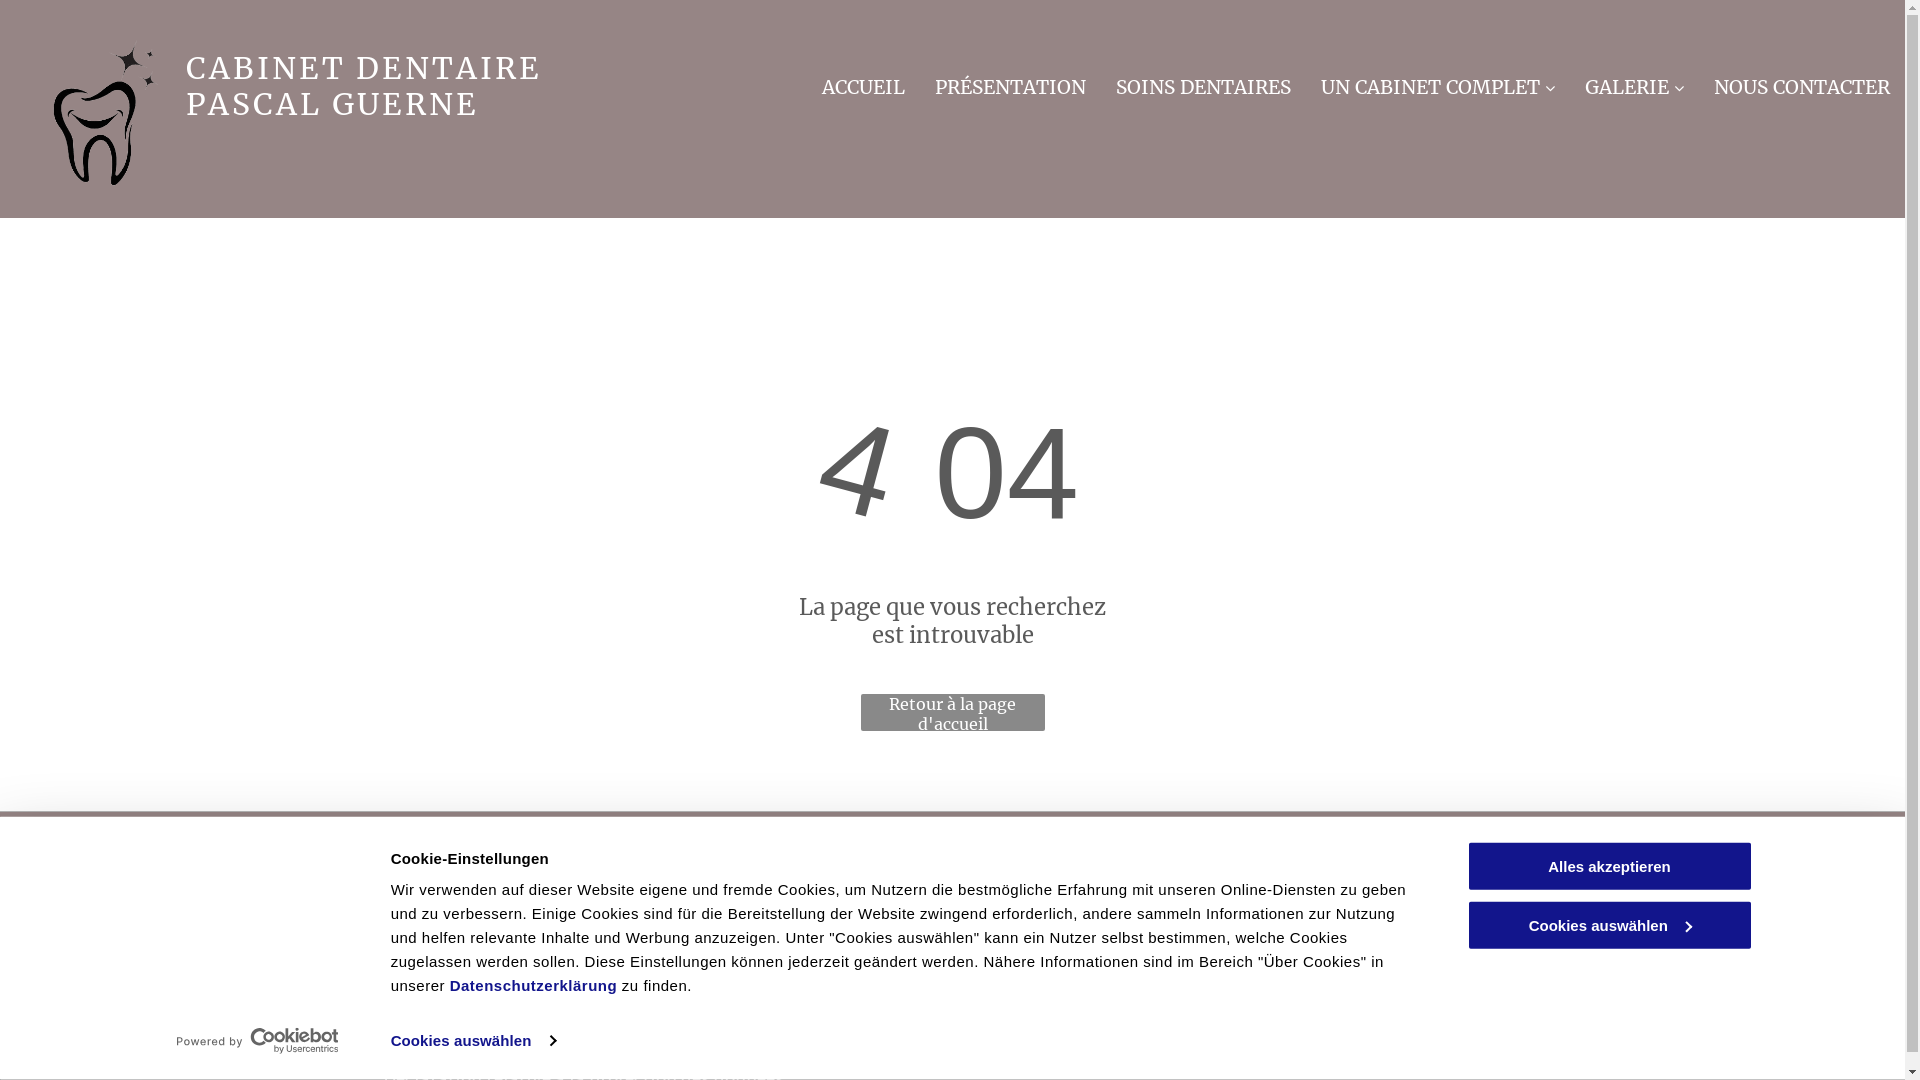 The width and height of the screenshot is (1920, 1080). What do you see at coordinates (1802, 85) in the screenshot?
I see `NOUS CONTACTER` at bounding box center [1802, 85].